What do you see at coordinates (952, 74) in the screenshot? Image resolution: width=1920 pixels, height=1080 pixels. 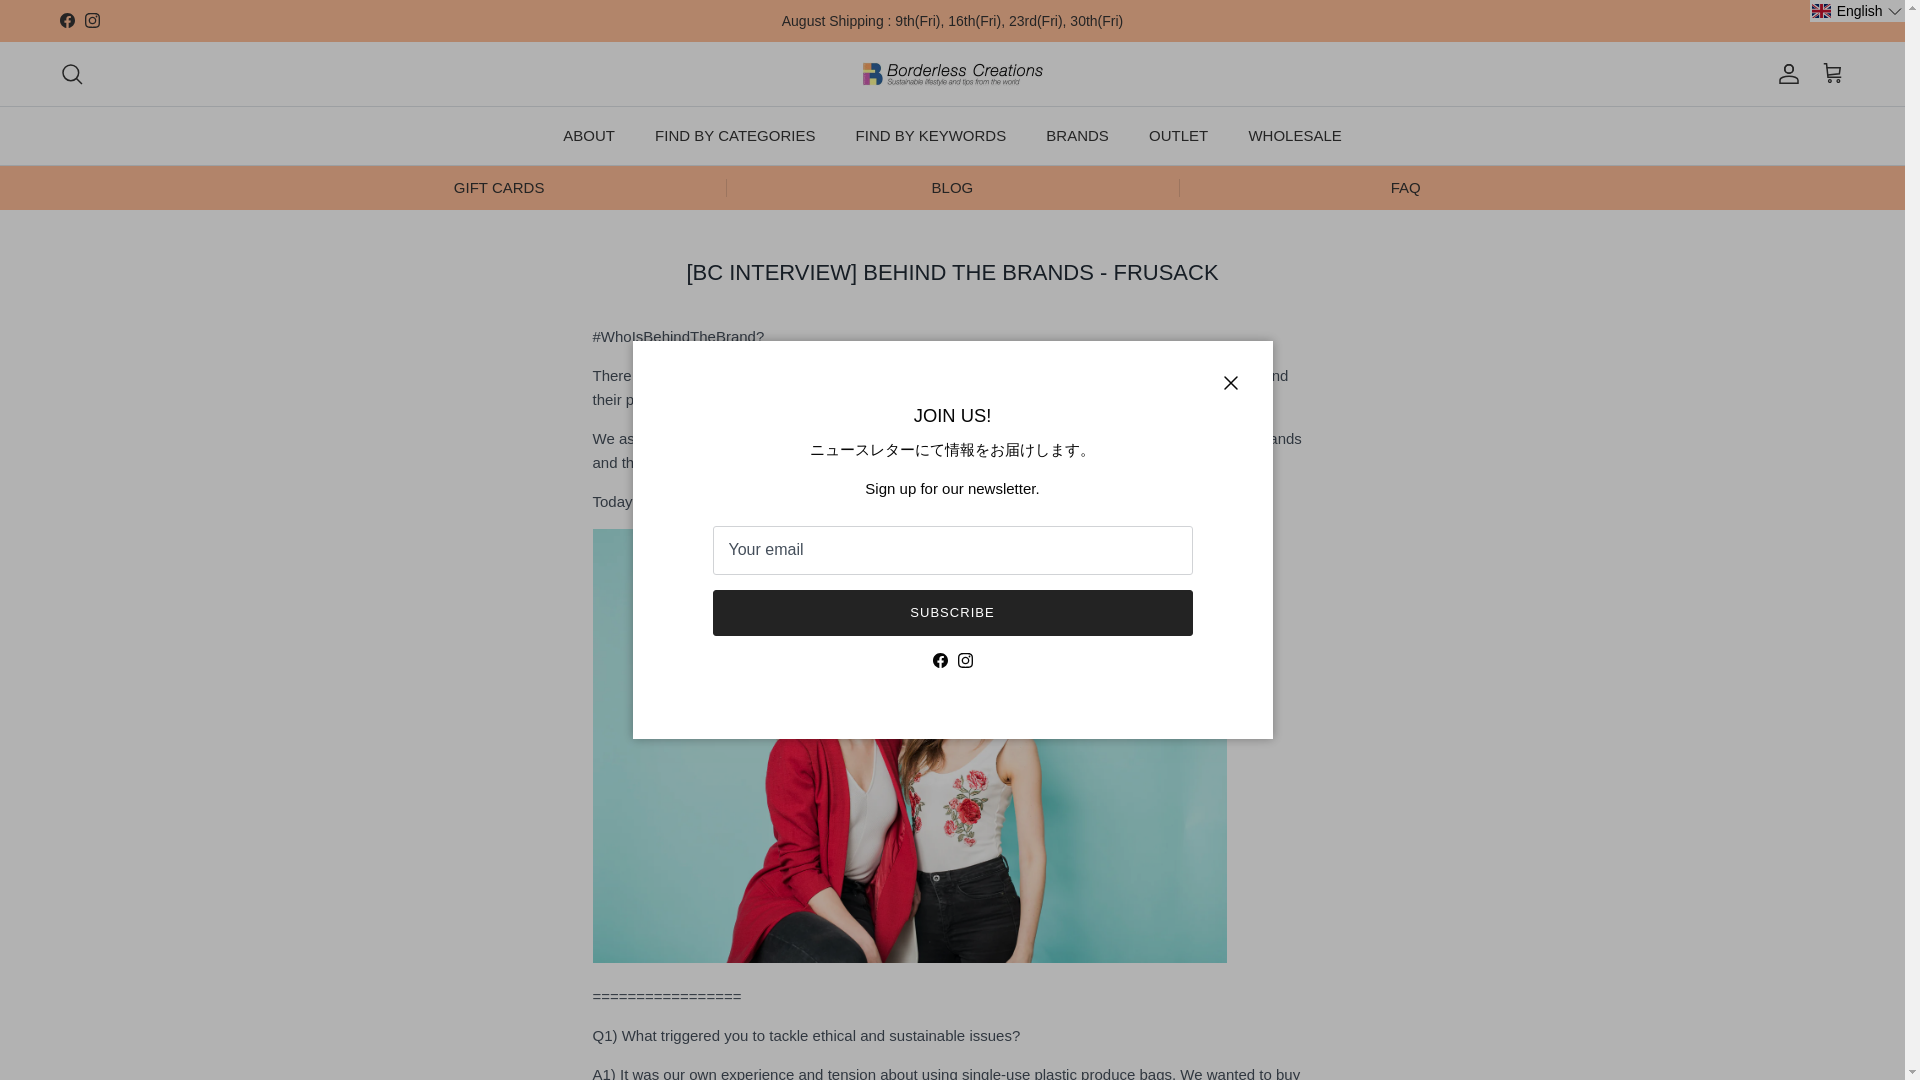 I see `Borderless Creations` at bounding box center [952, 74].